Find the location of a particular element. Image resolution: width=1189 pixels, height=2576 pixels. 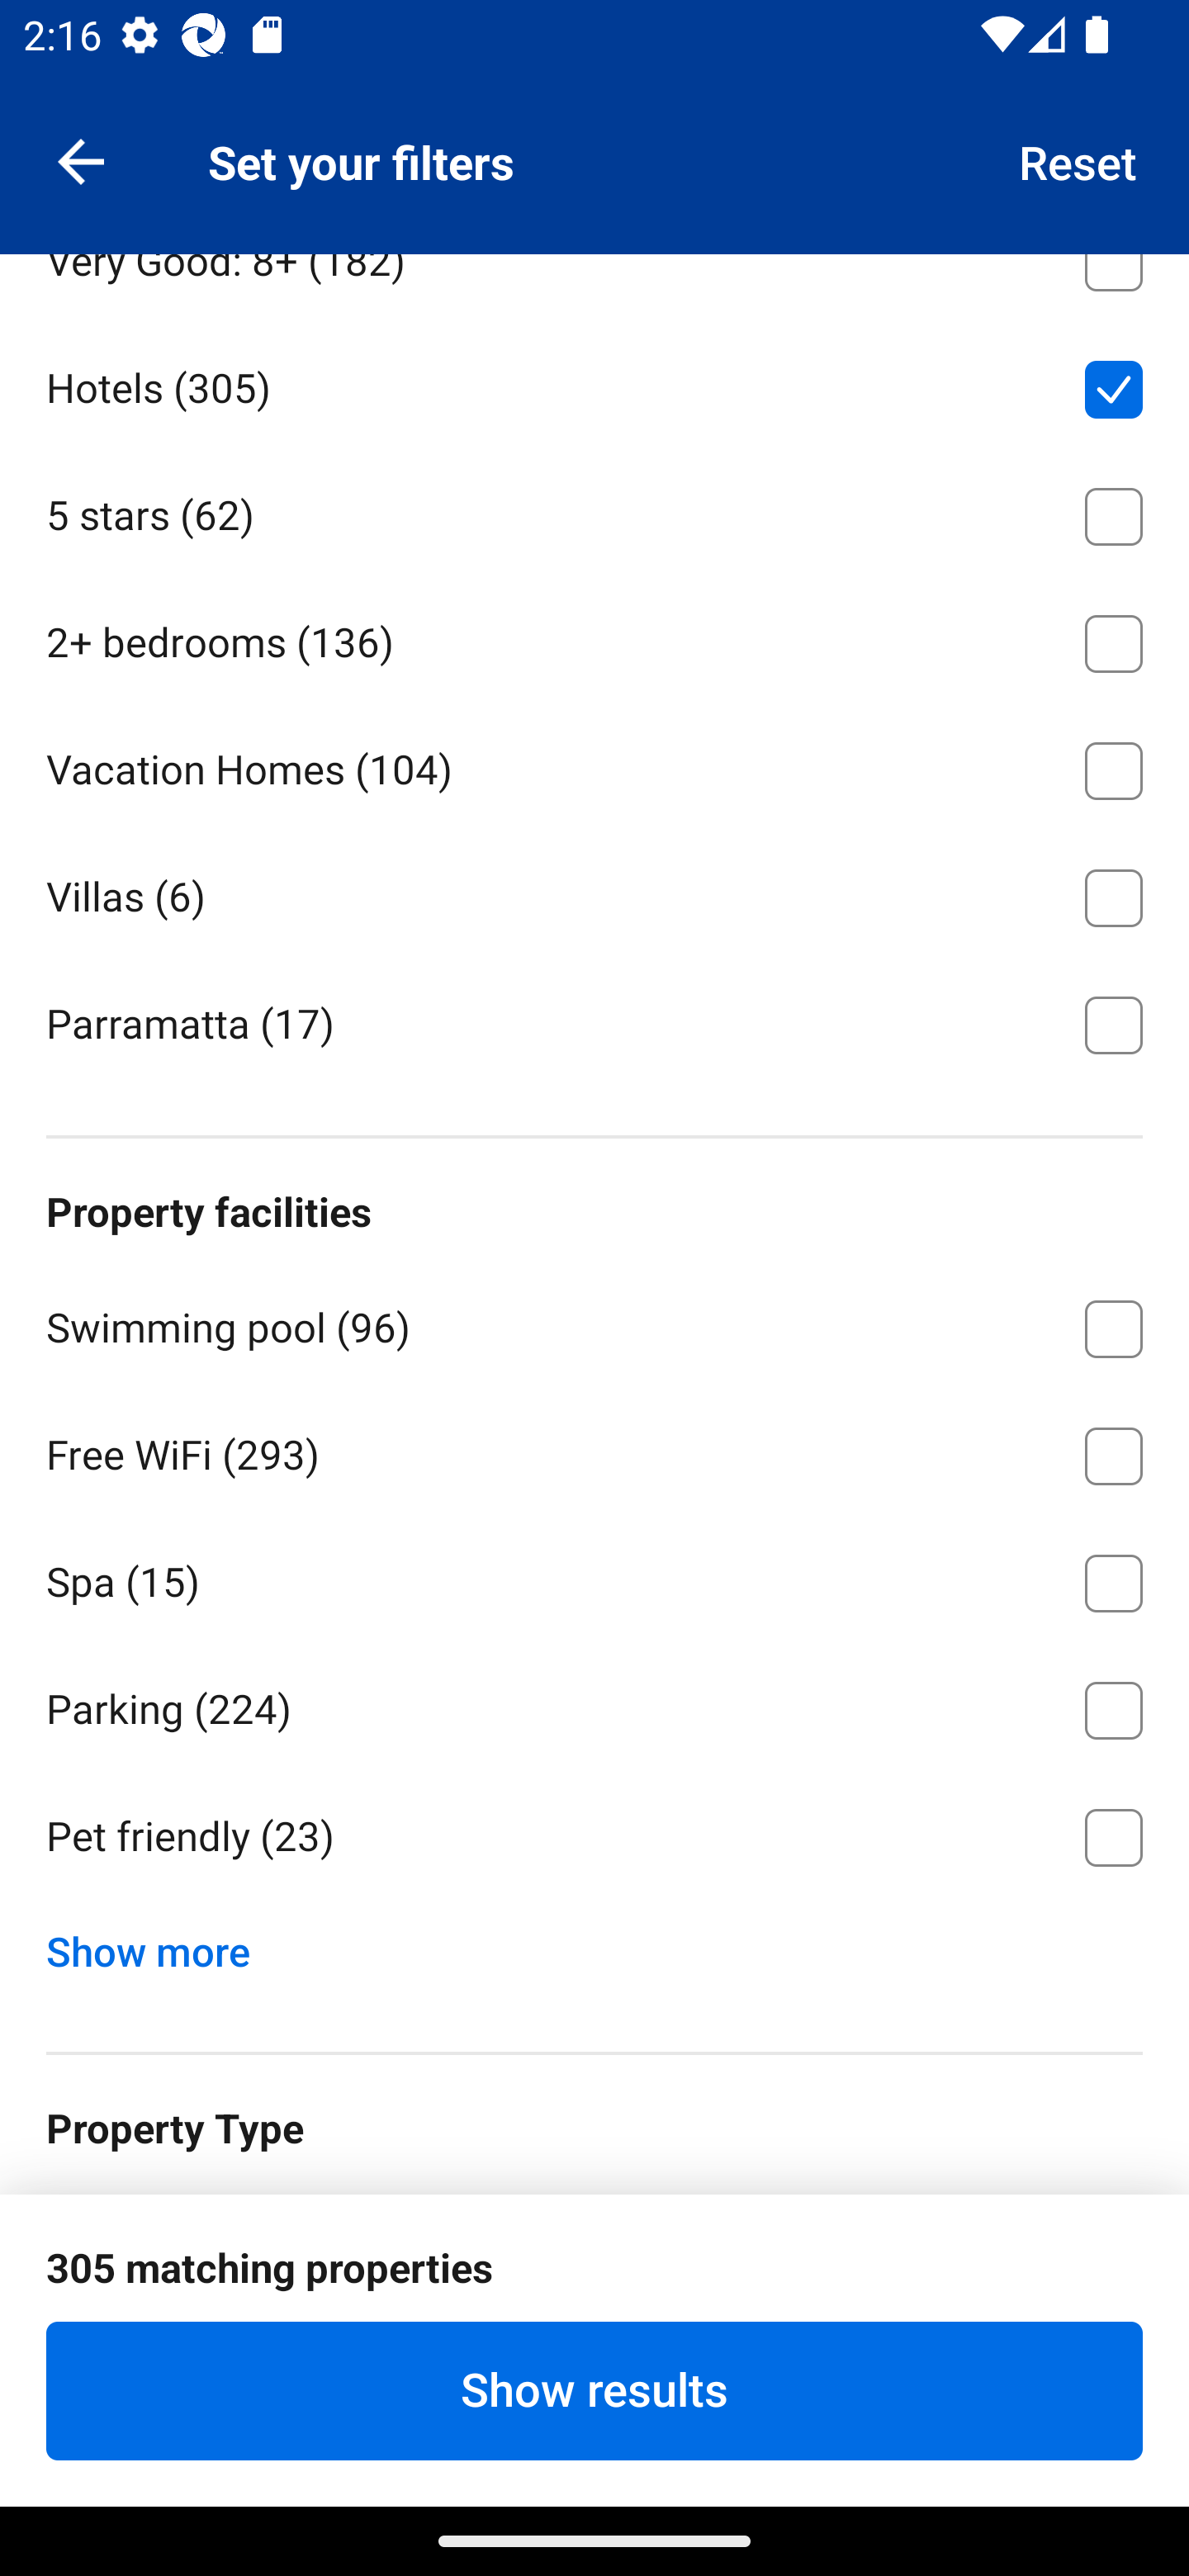

Free WiFi ⁦(293) is located at coordinates (594, 1450).